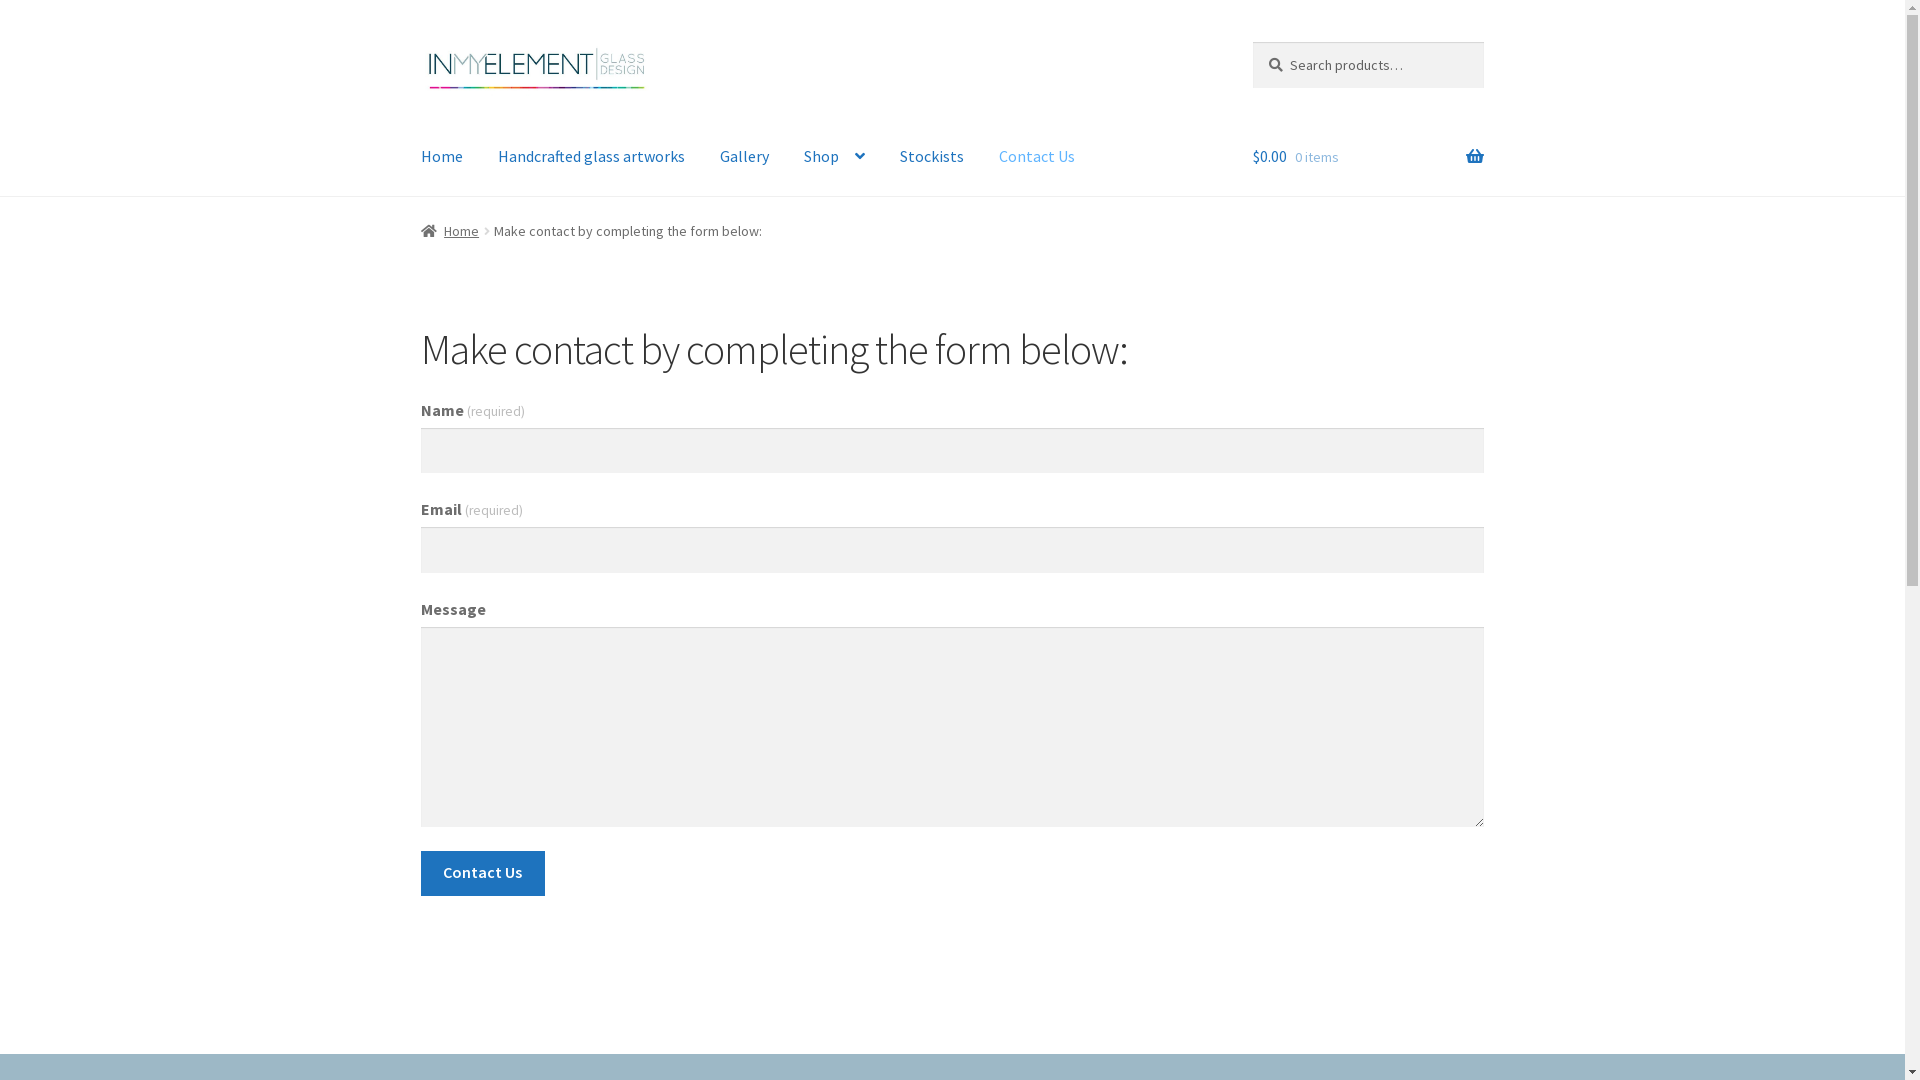 This screenshot has height=1080, width=1920. What do you see at coordinates (450, 231) in the screenshot?
I see `Home` at bounding box center [450, 231].